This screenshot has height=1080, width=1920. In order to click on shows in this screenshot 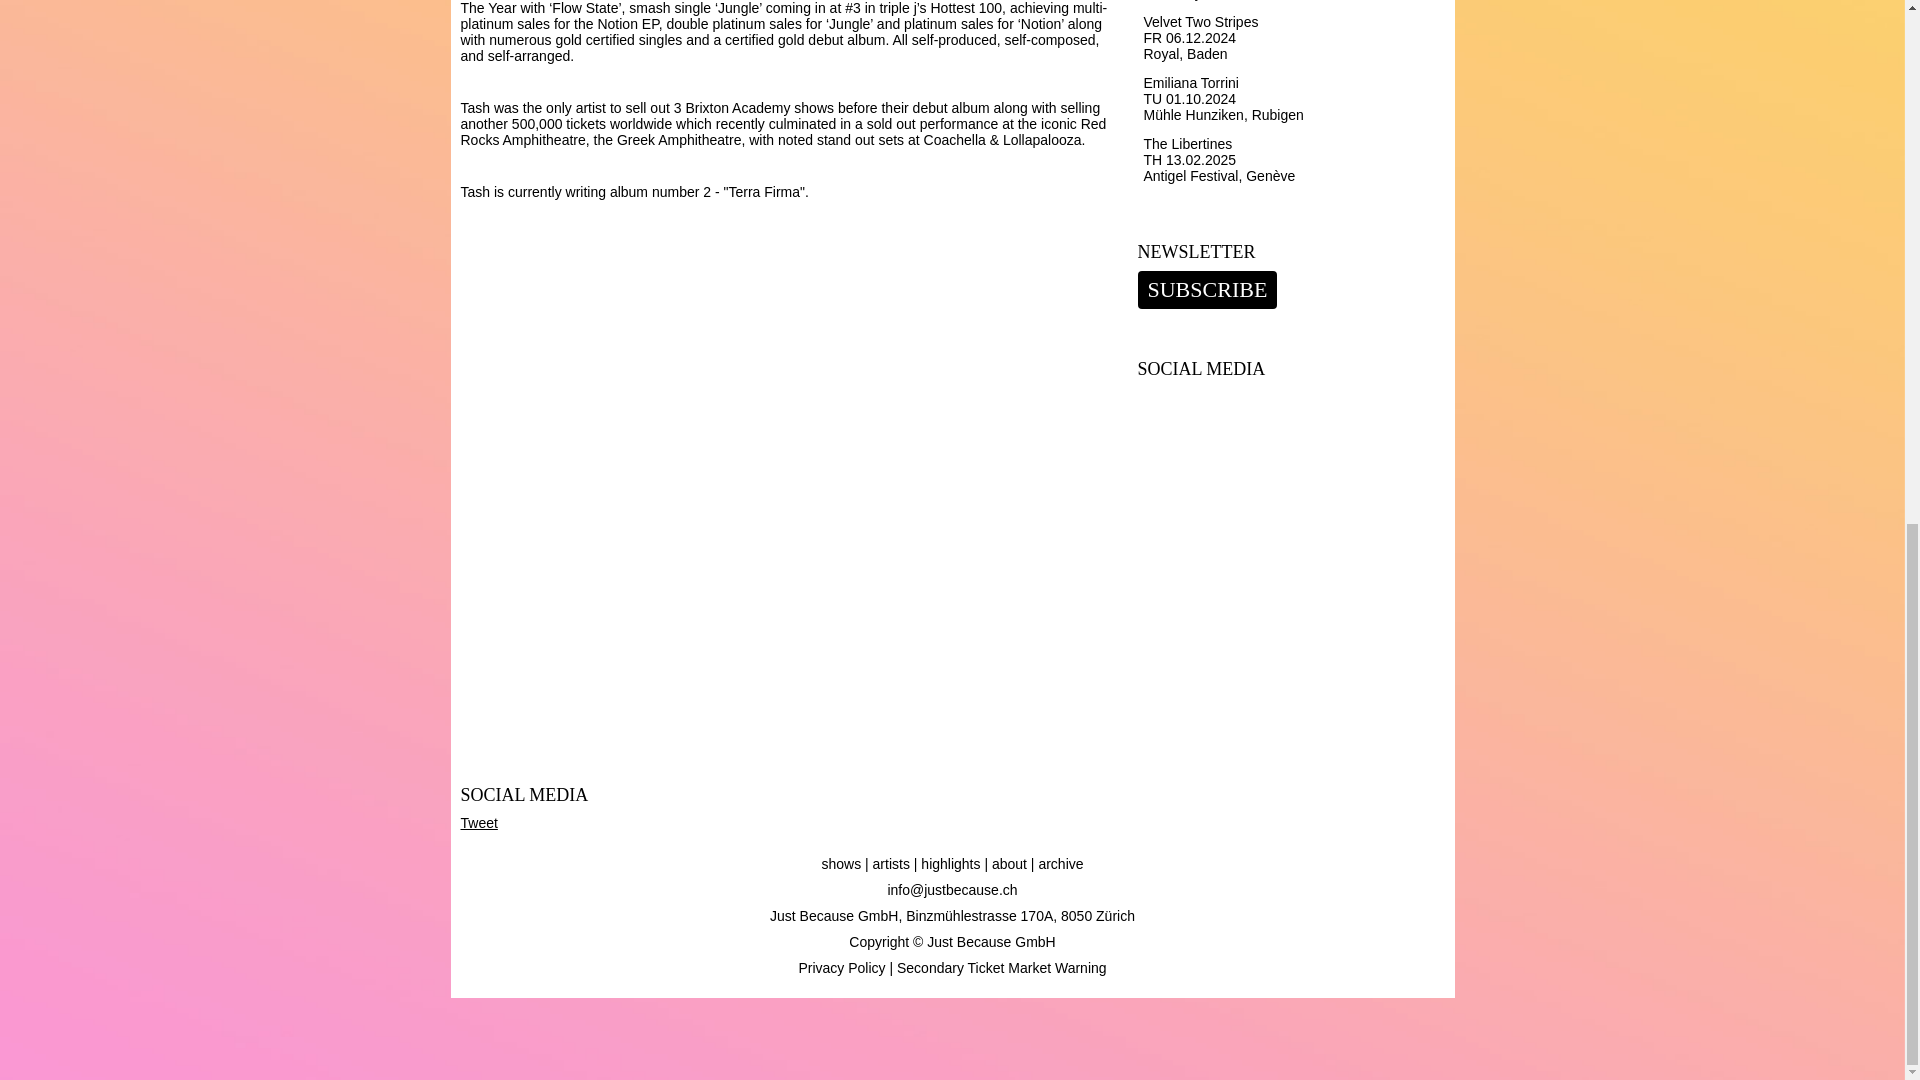, I will do `click(840, 864)`.